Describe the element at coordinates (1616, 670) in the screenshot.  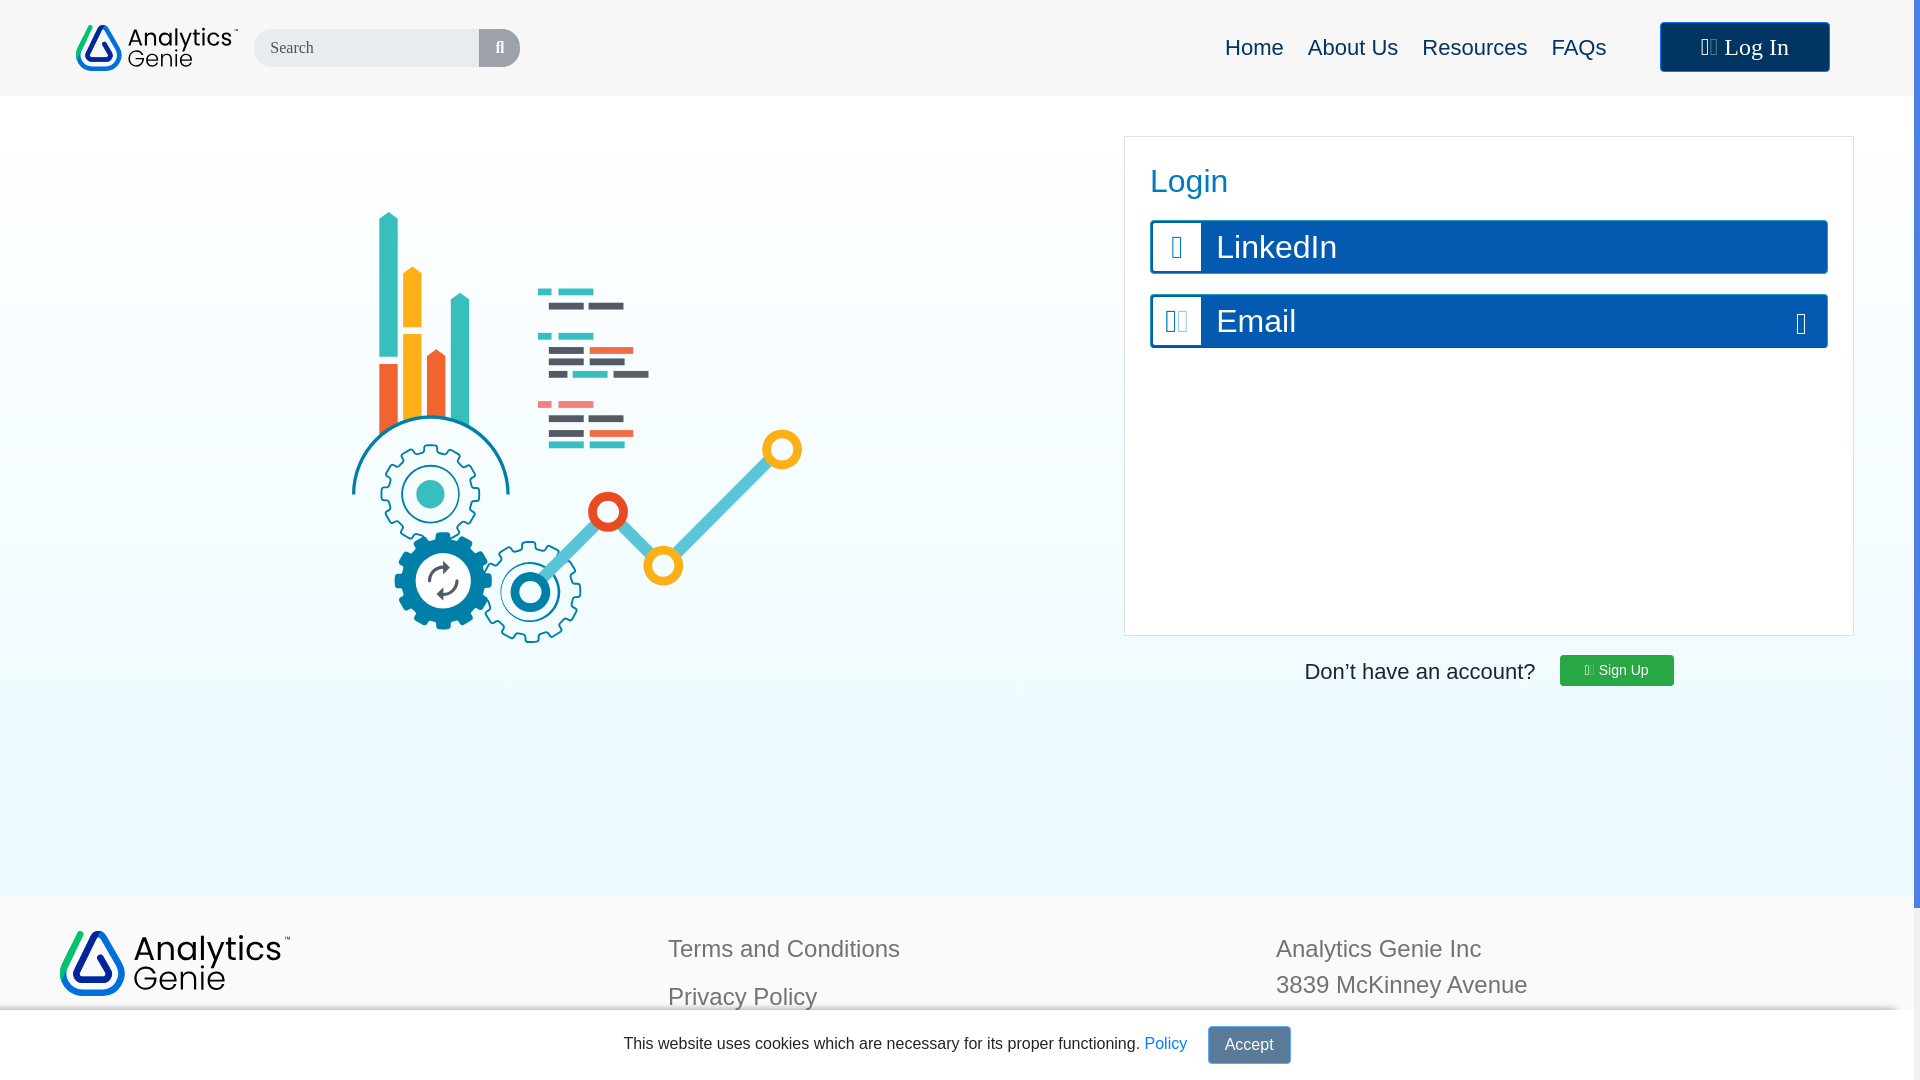
I see `Sign Up` at that location.